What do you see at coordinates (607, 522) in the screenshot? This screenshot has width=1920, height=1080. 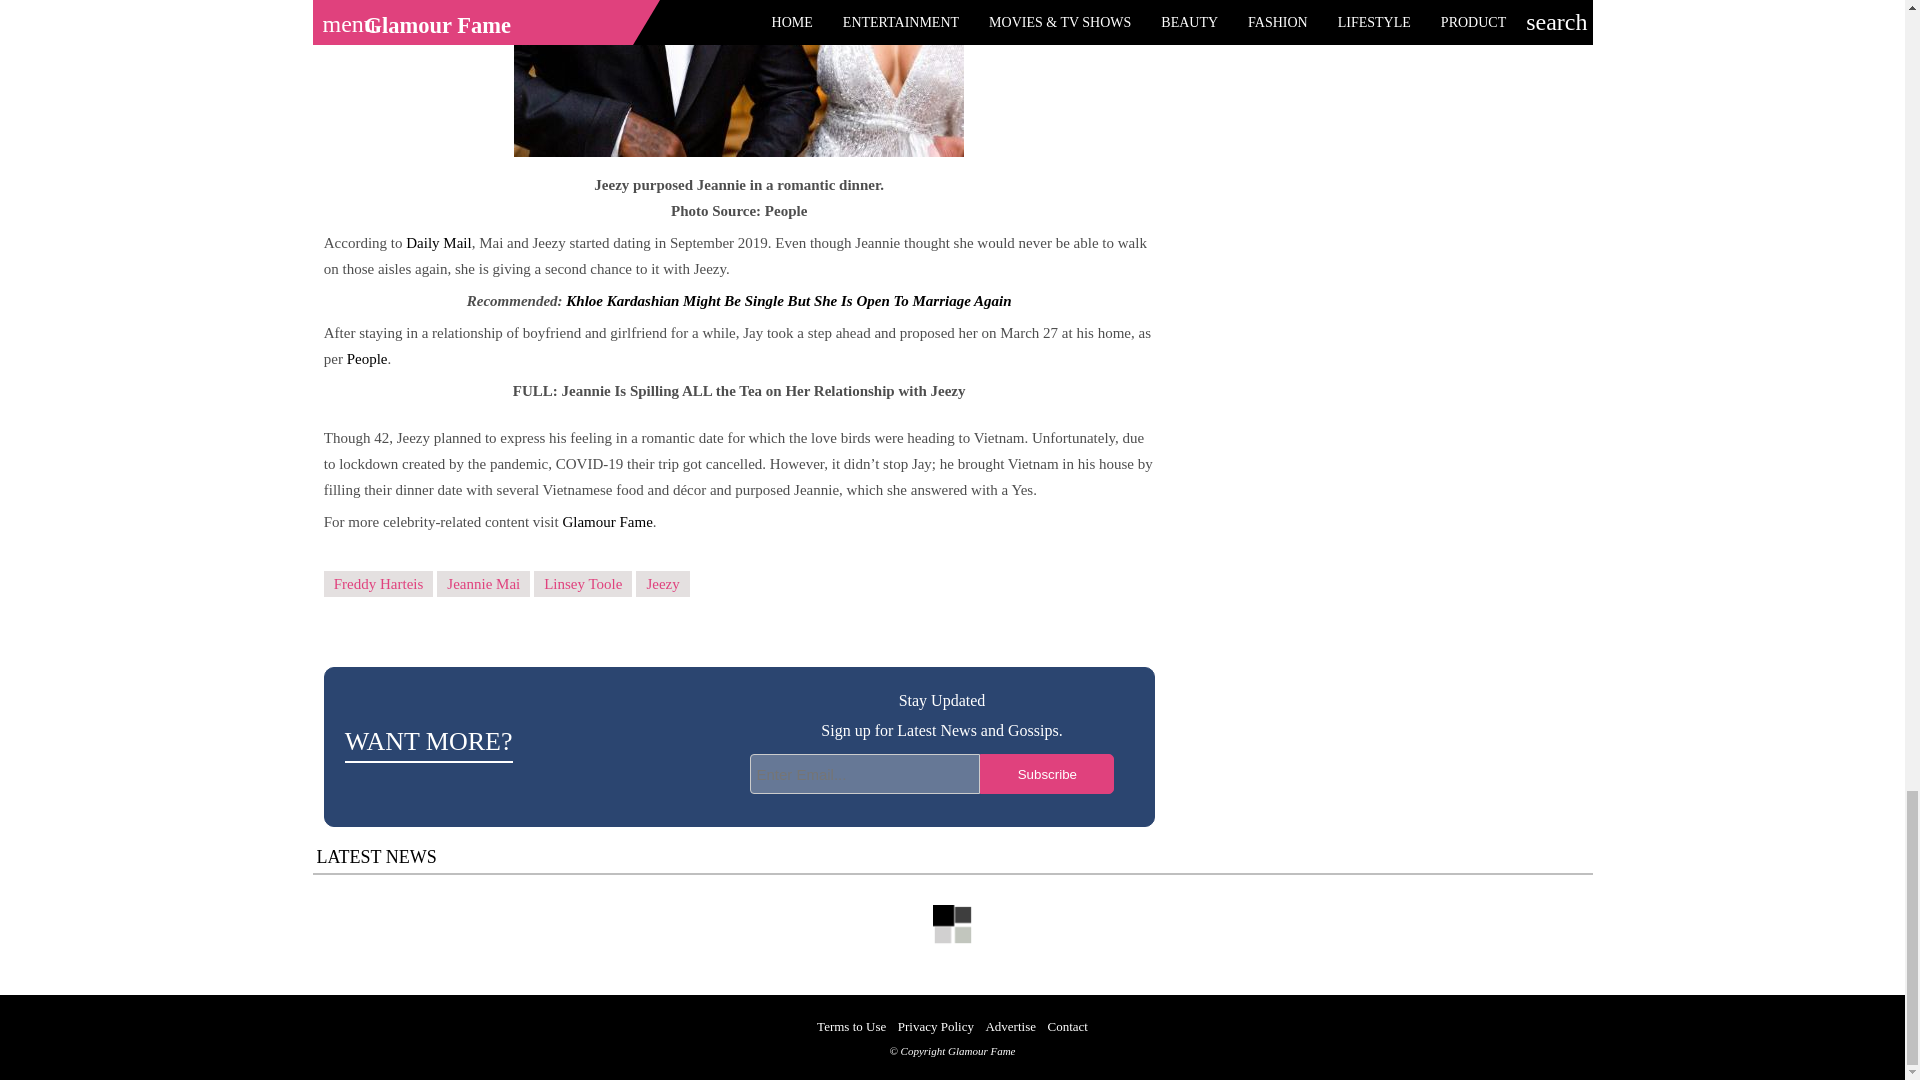 I see `Glamour Fame` at bounding box center [607, 522].